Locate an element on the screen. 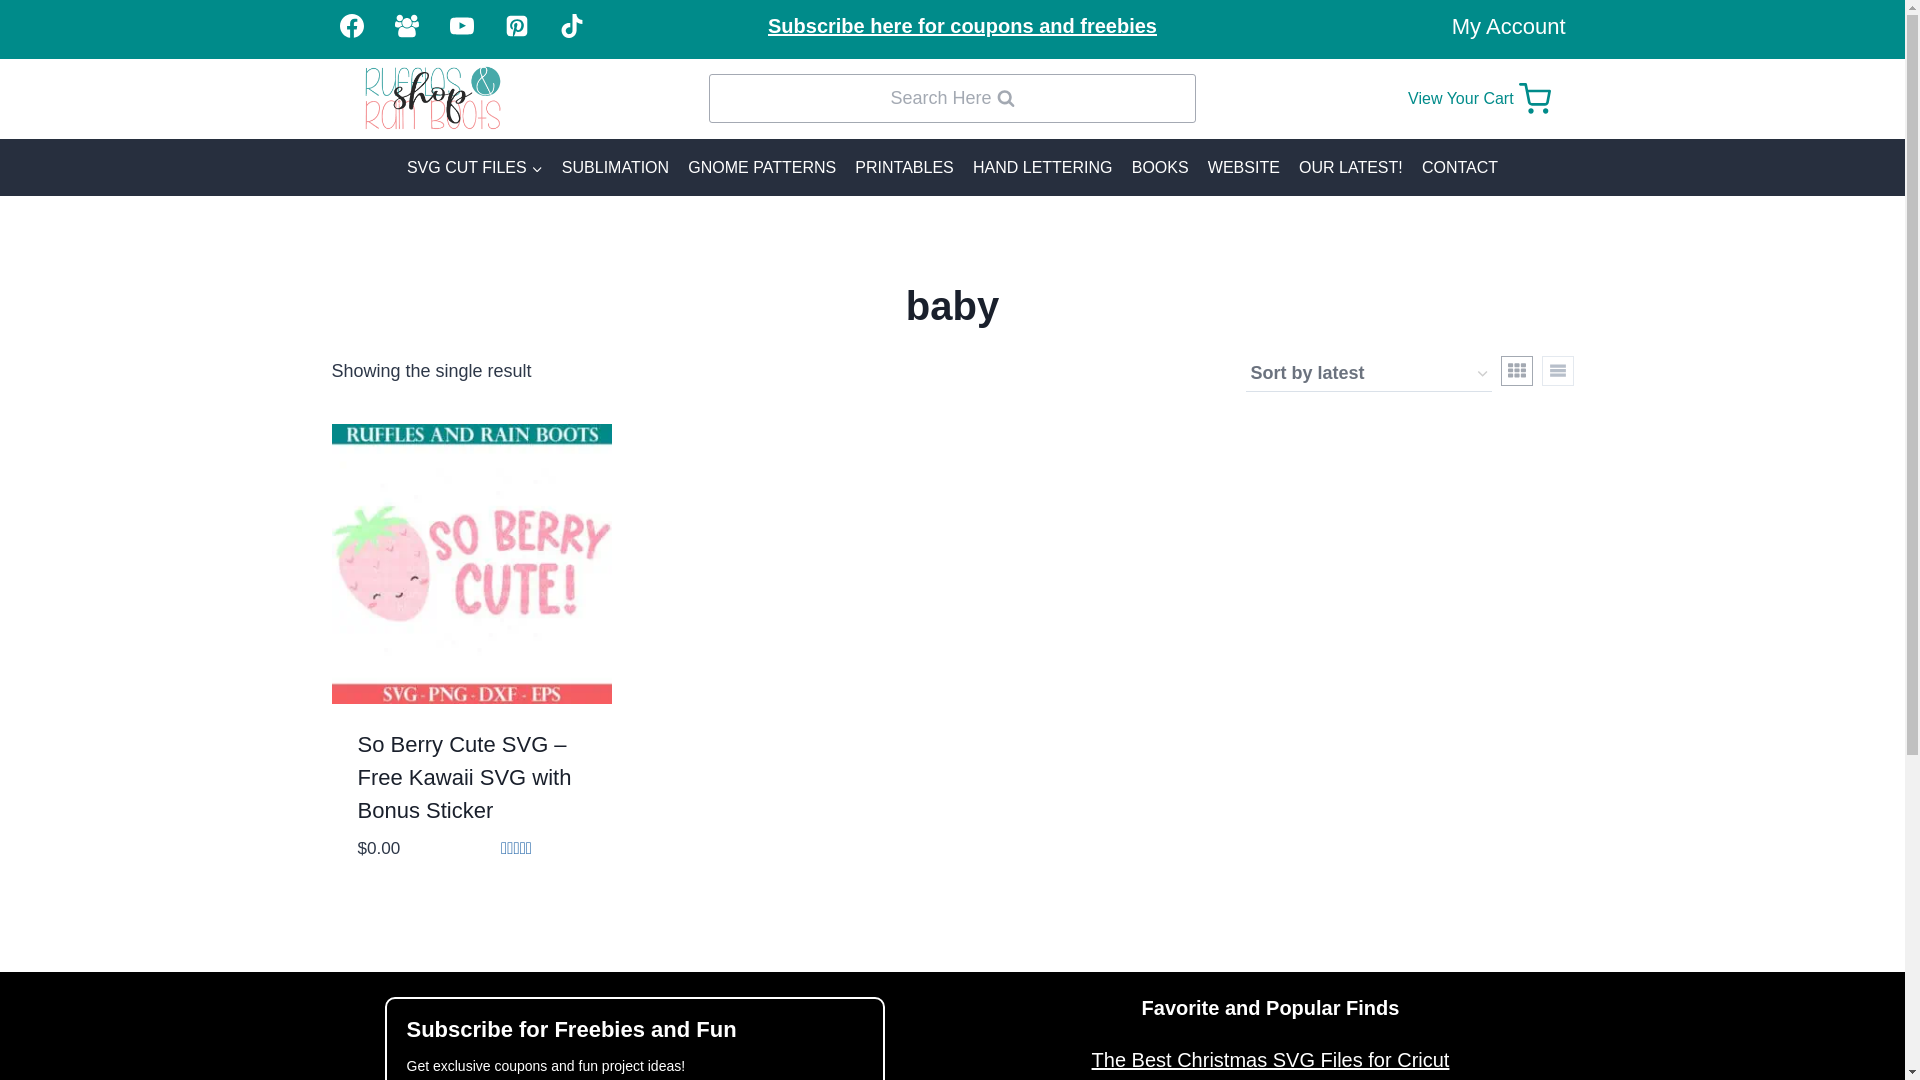 The width and height of the screenshot is (1920, 1080). List View is located at coordinates (1558, 370).